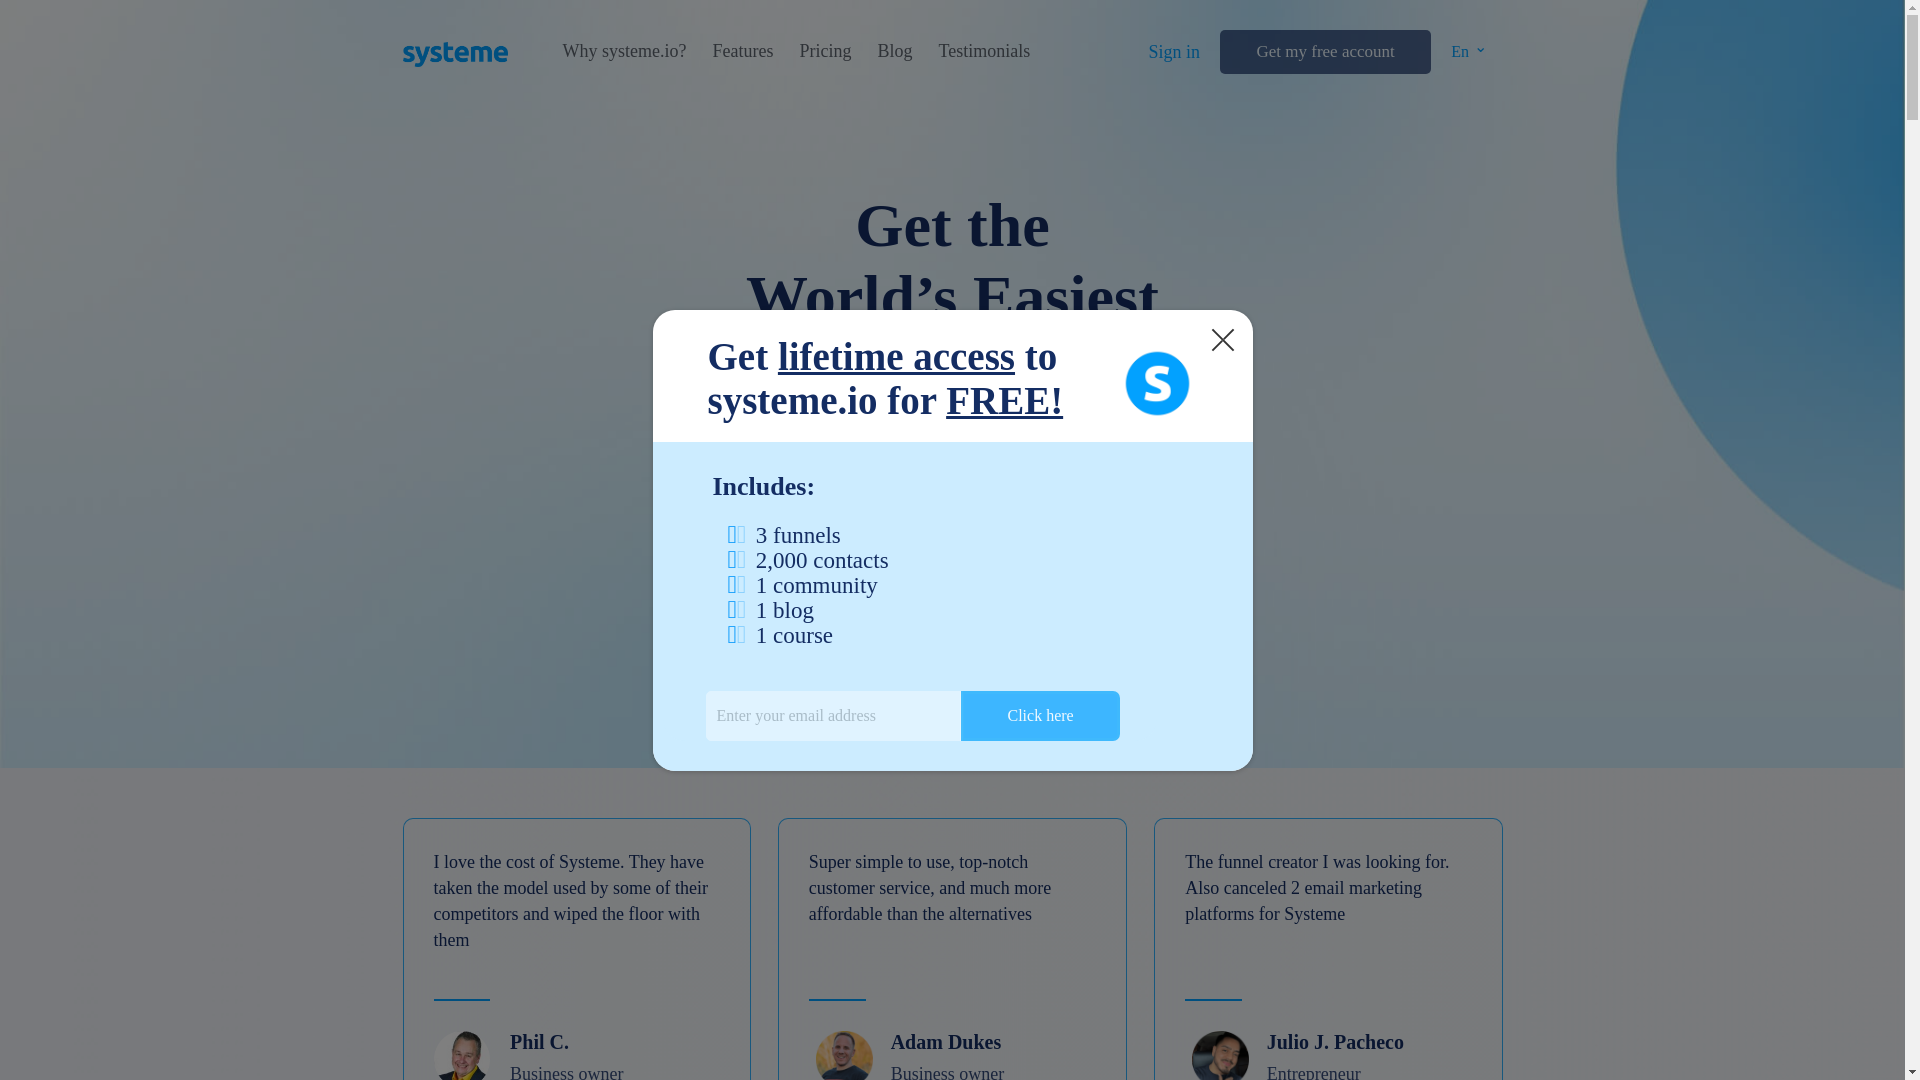 This screenshot has width=1920, height=1080. Describe the element at coordinates (824, 51) in the screenshot. I see `Pricing` at that location.